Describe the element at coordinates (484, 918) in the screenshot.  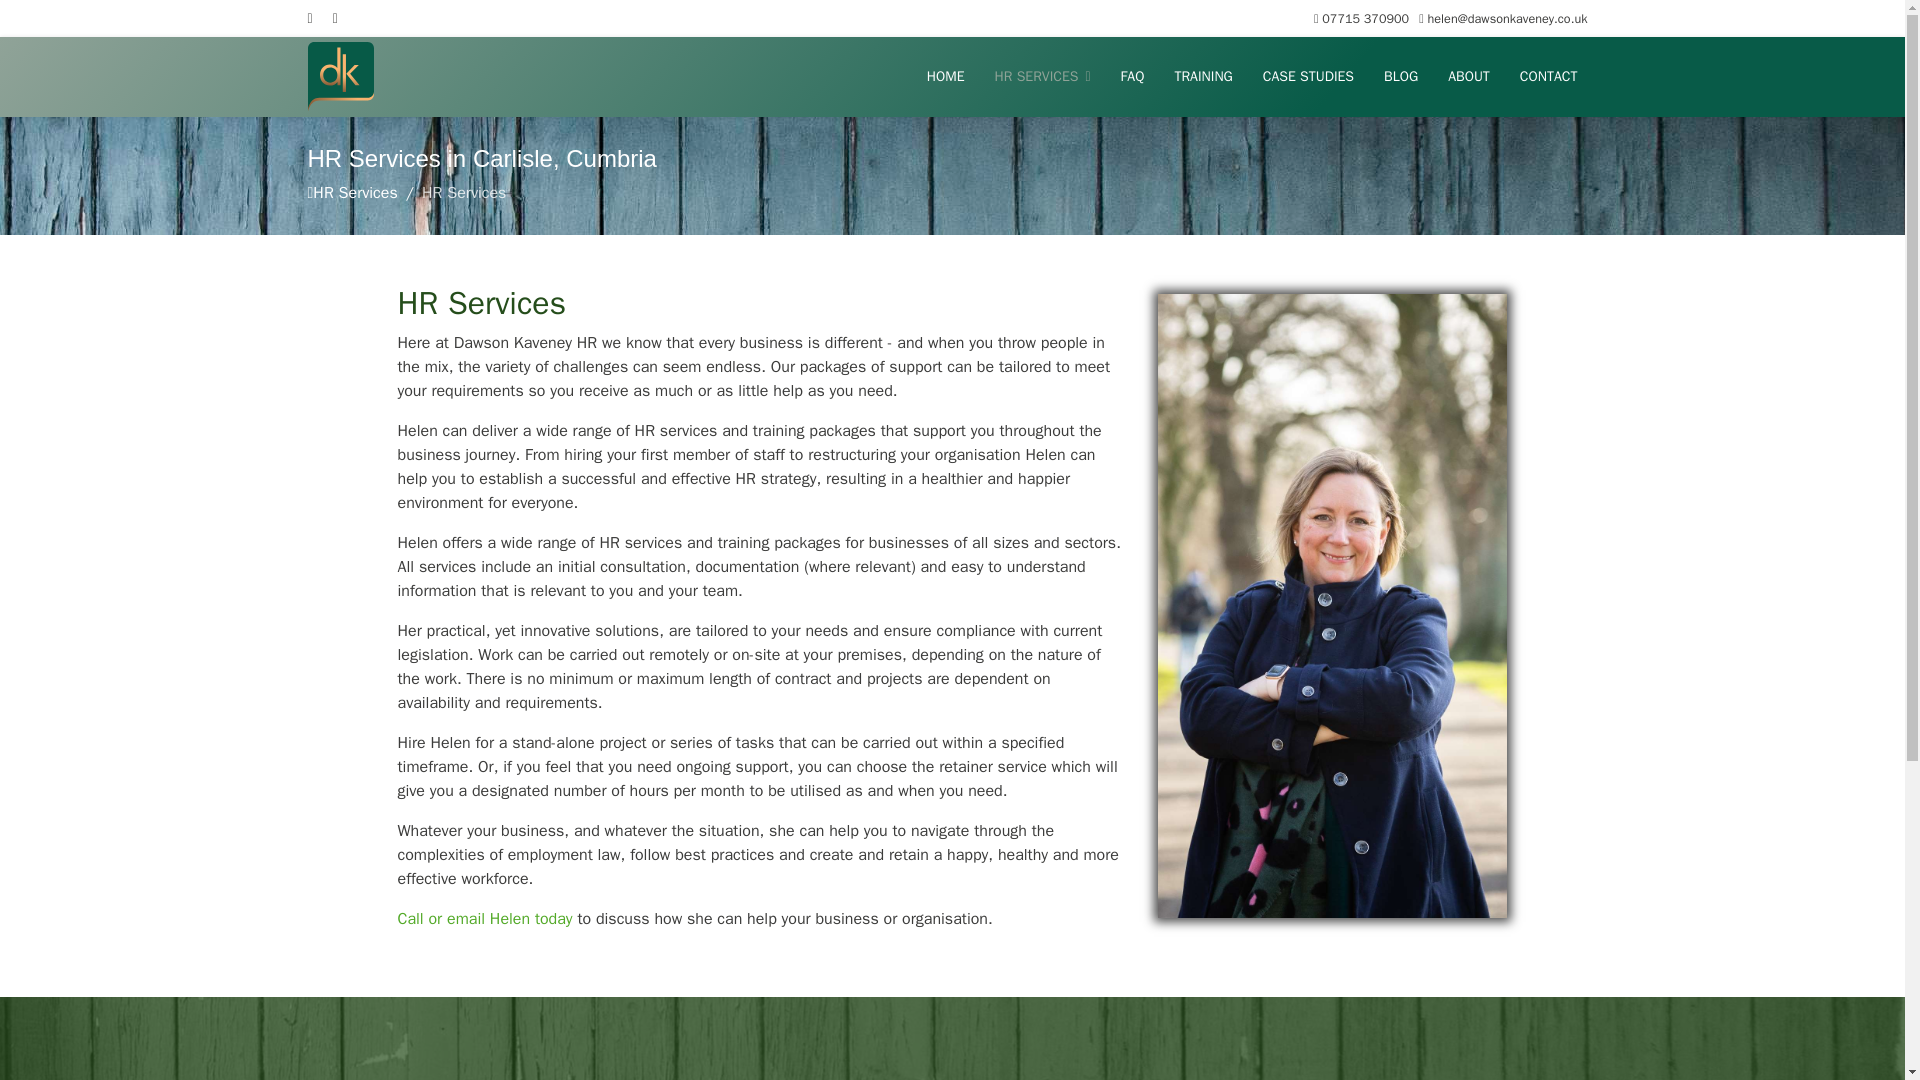
I see `Call or email Helen today` at that location.